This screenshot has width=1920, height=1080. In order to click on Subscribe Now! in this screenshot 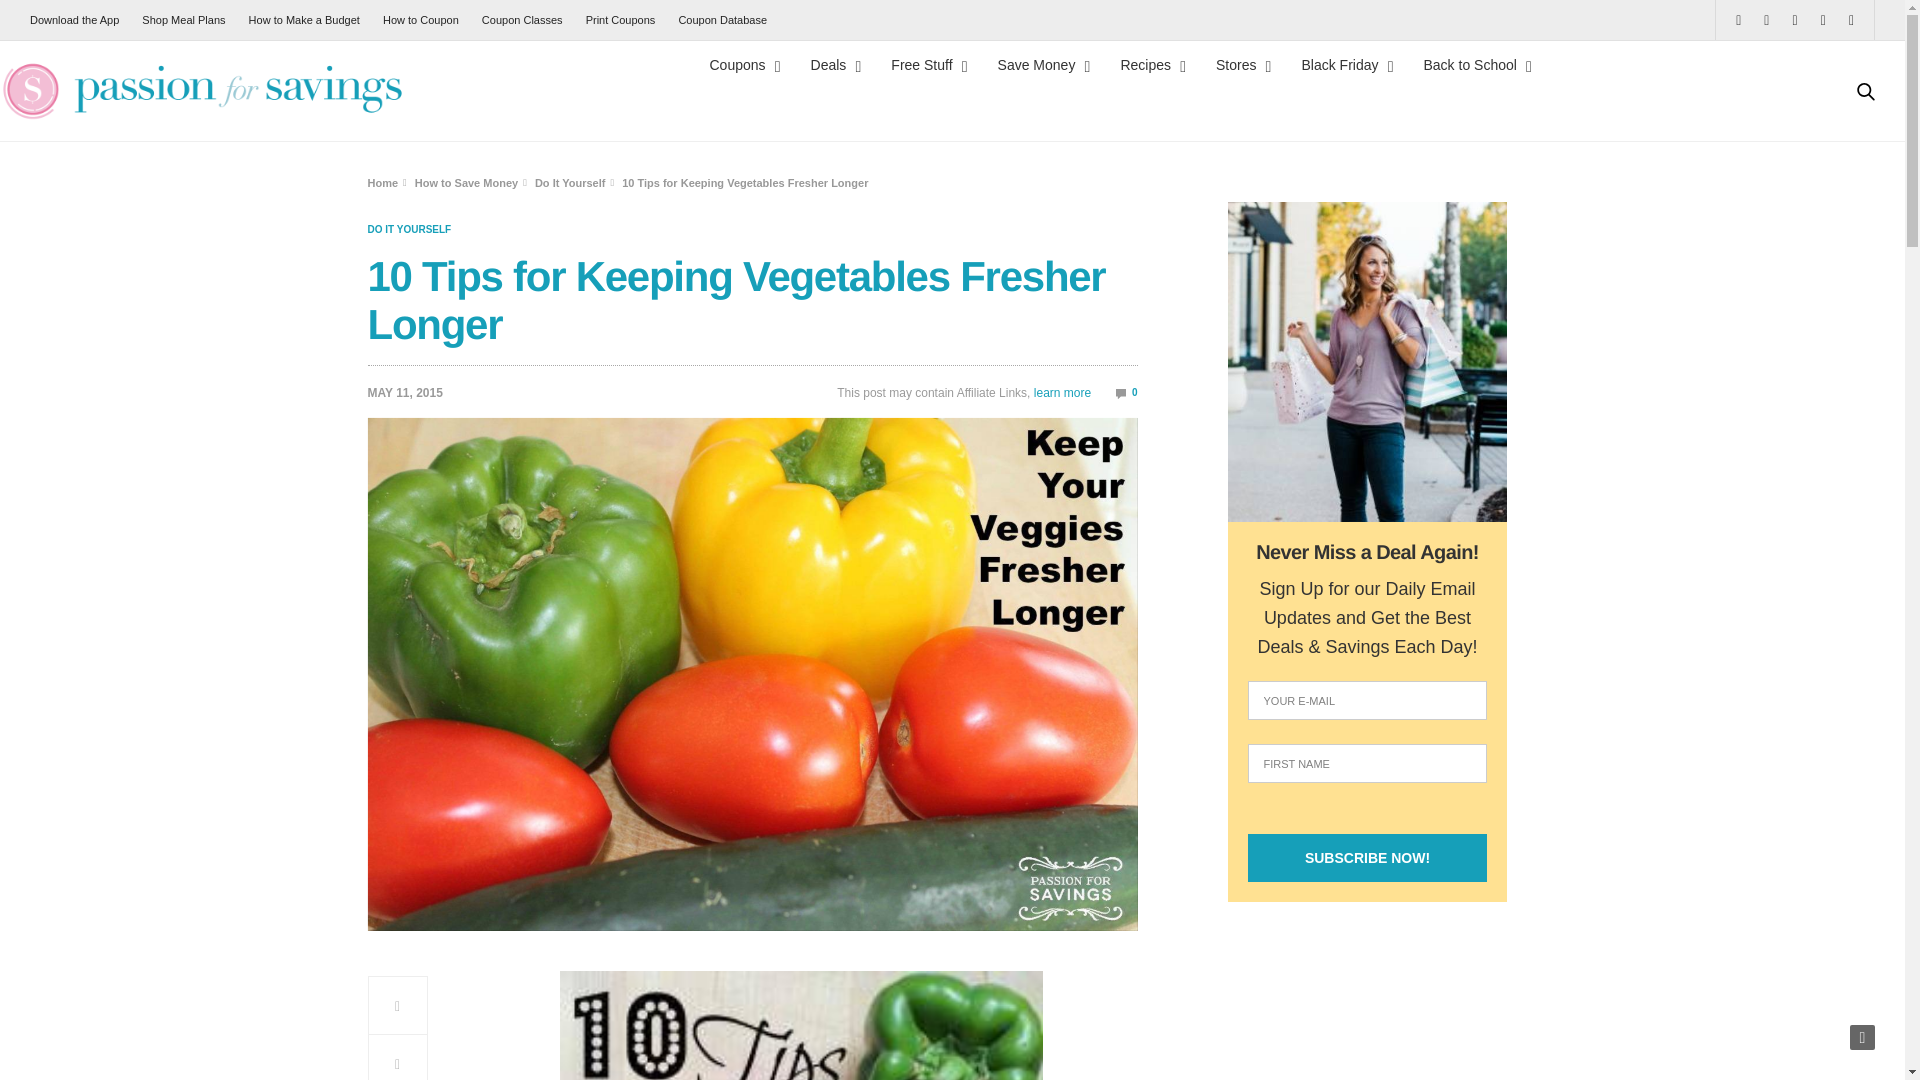, I will do `click(1368, 858)`.